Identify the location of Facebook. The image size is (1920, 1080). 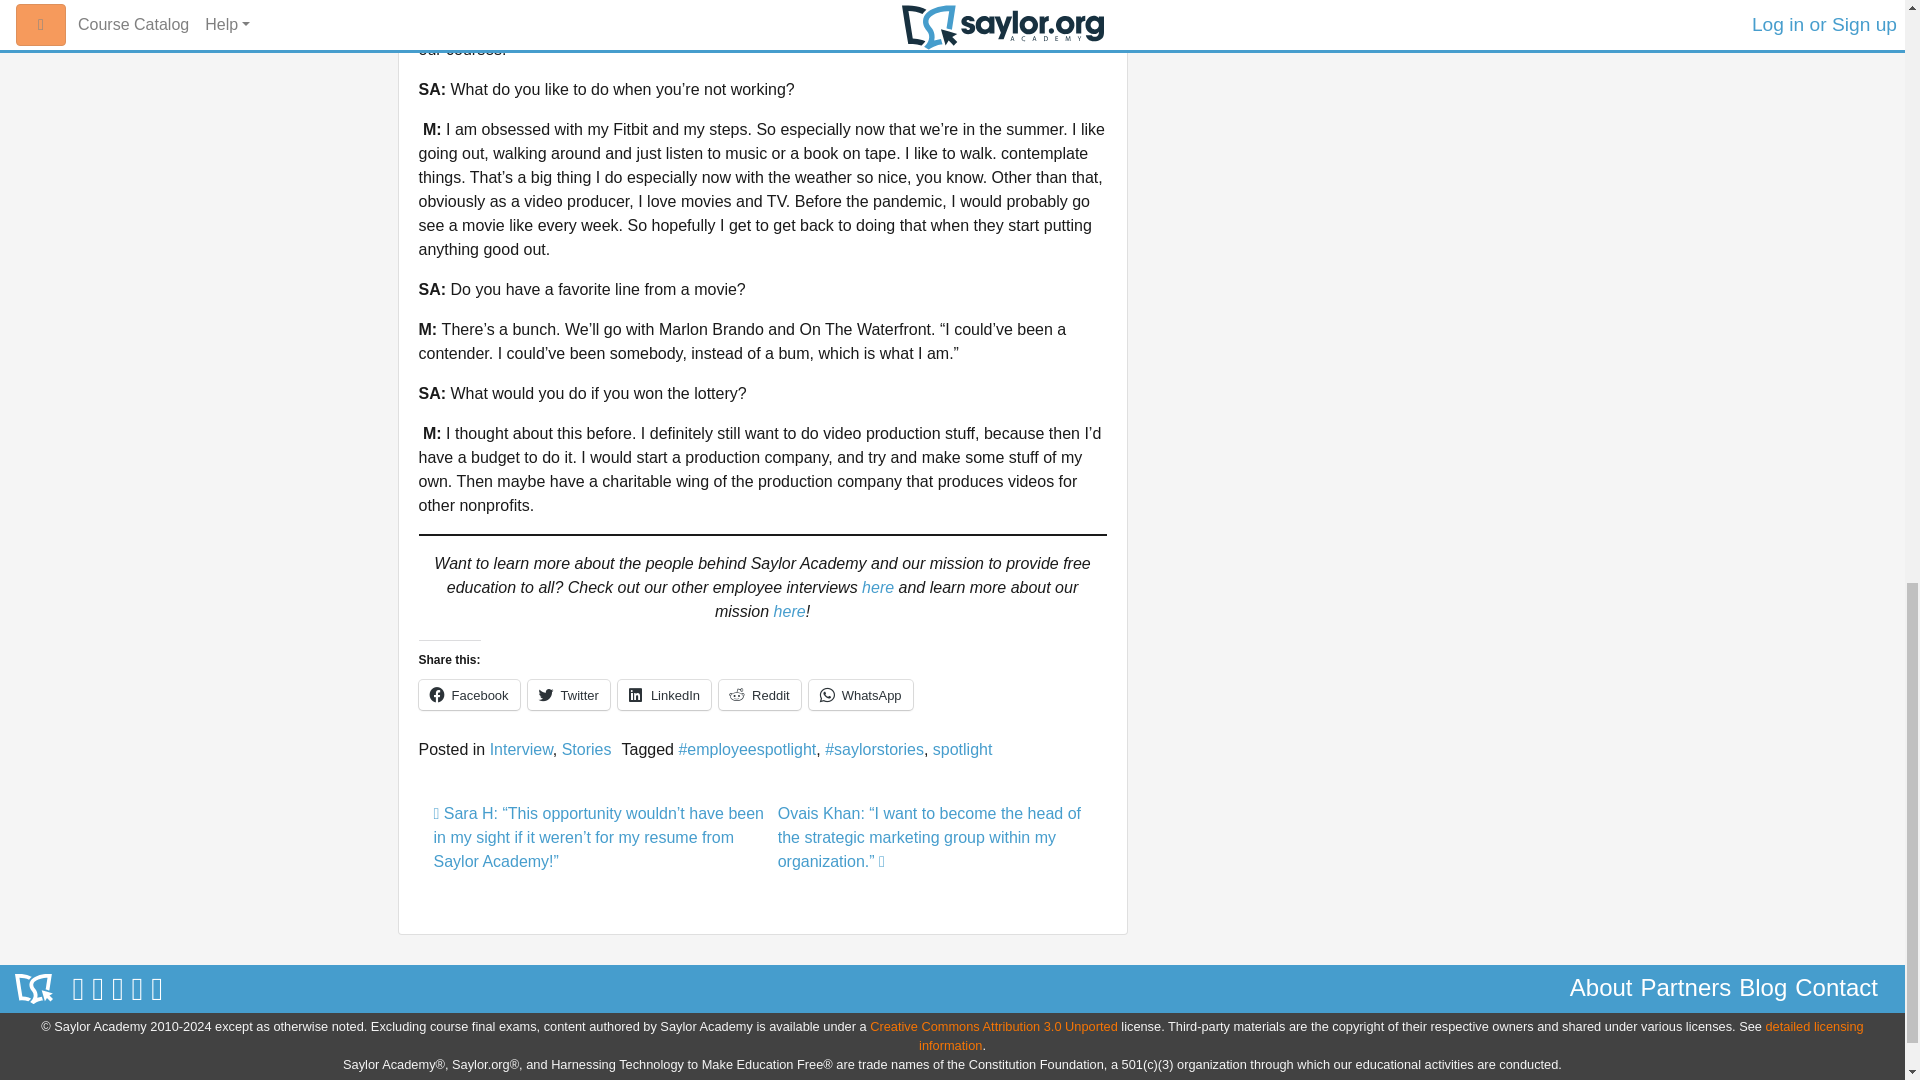
(468, 694).